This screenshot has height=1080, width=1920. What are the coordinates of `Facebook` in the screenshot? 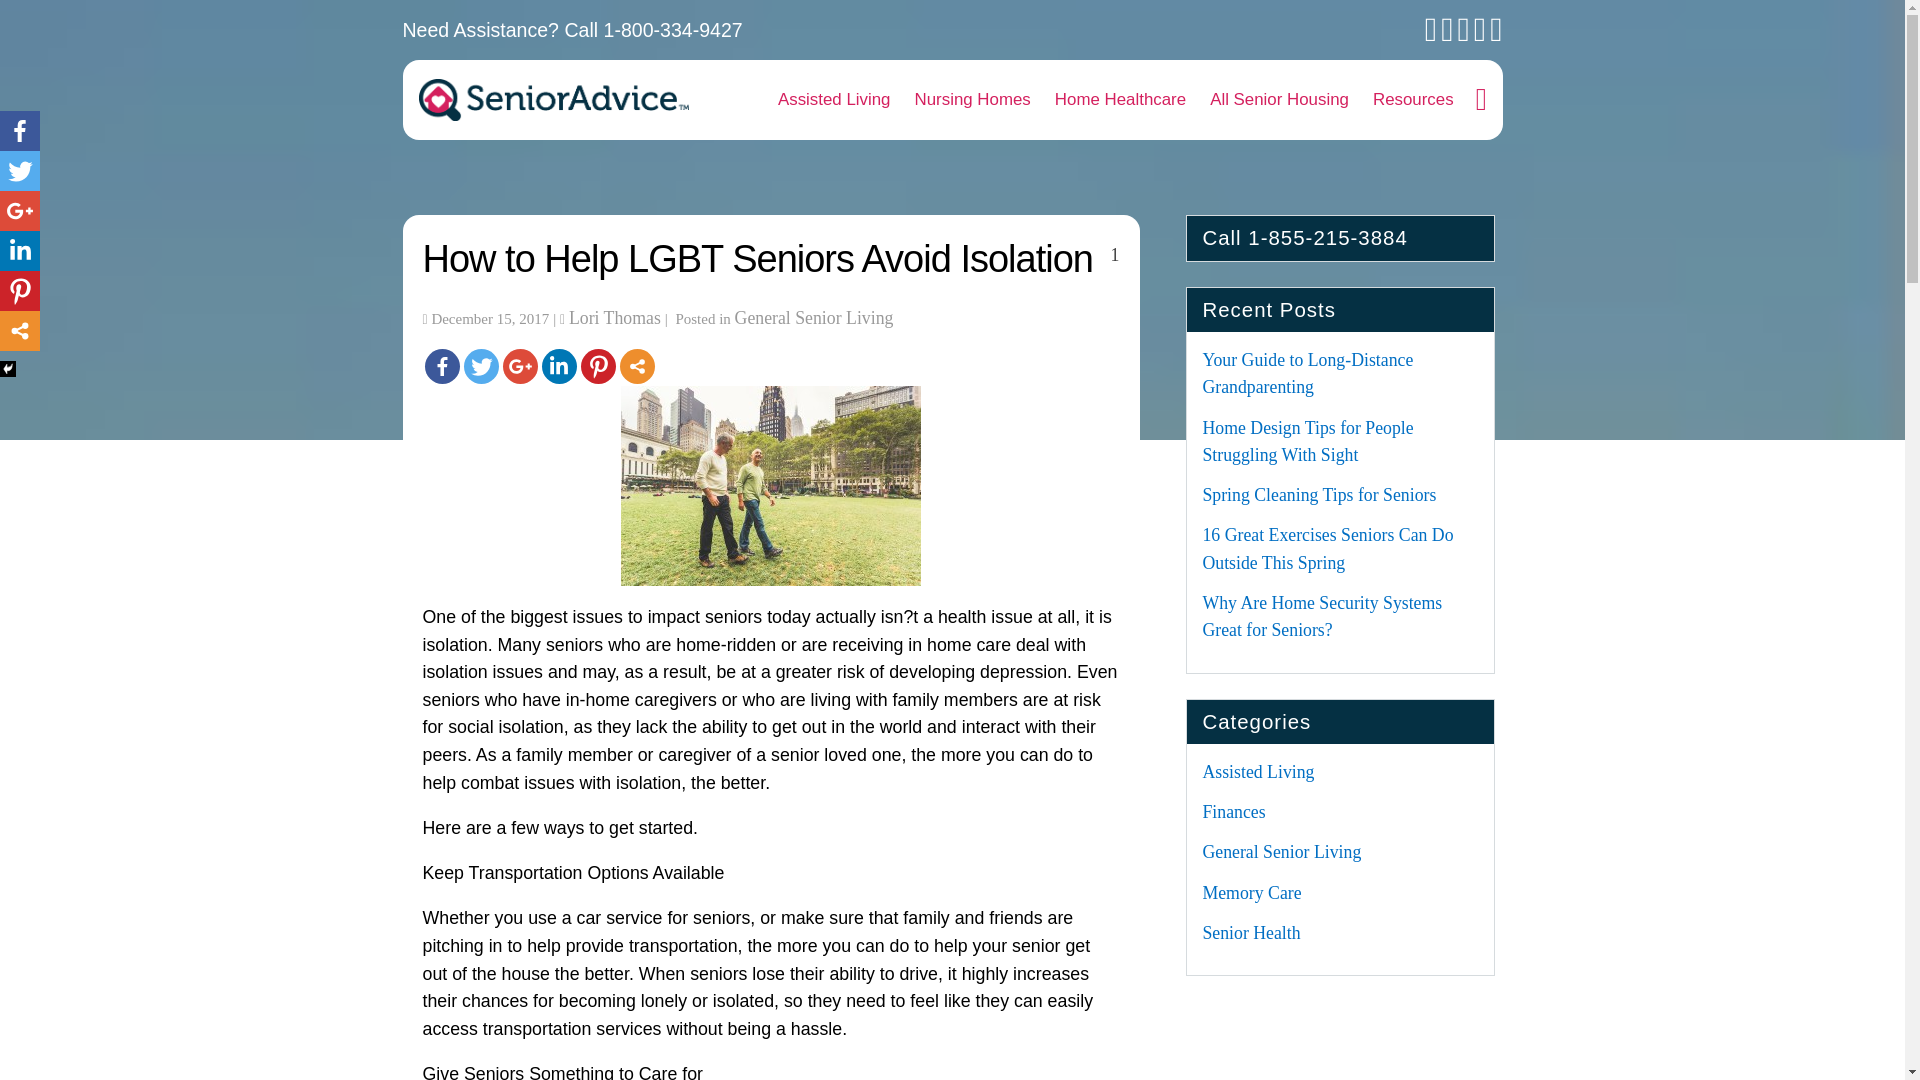 It's located at (20, 131).